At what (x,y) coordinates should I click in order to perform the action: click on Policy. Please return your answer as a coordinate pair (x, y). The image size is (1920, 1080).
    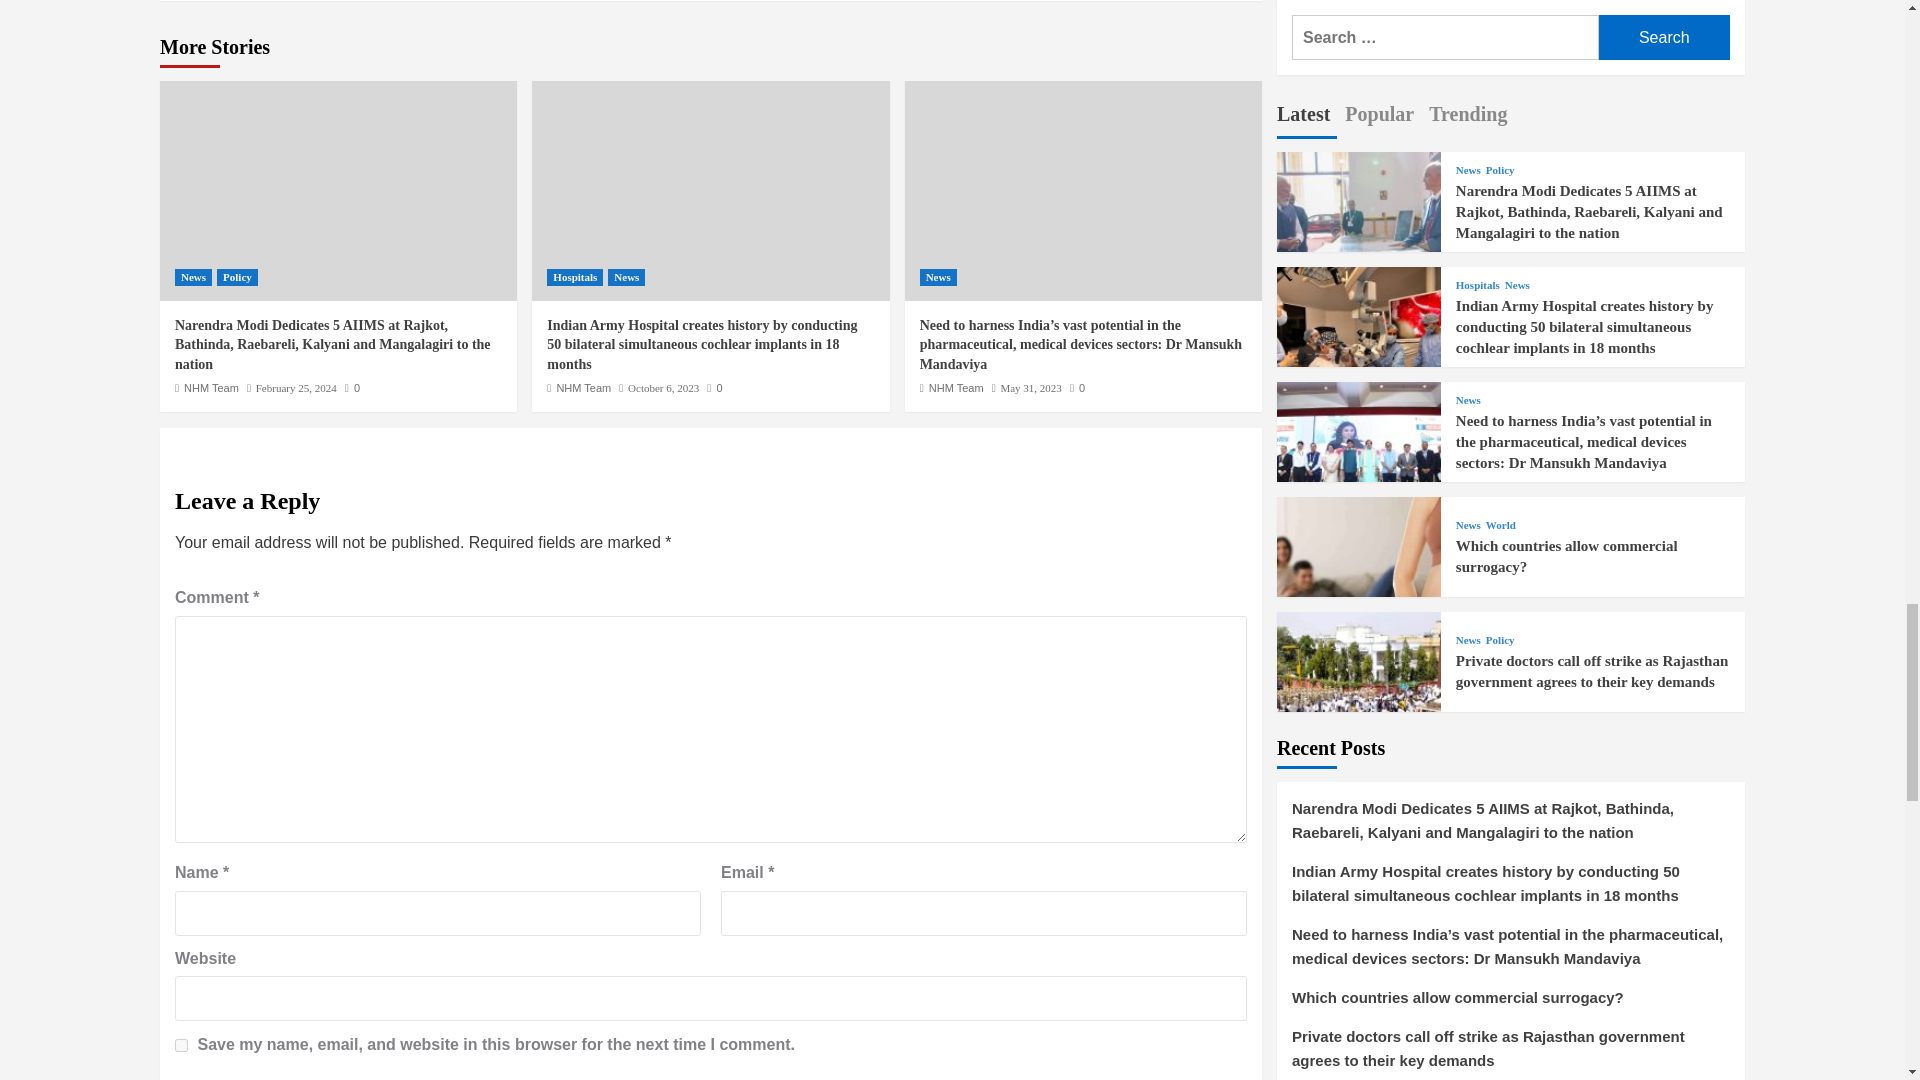
    Looking at the image, I should click on (236, 277).